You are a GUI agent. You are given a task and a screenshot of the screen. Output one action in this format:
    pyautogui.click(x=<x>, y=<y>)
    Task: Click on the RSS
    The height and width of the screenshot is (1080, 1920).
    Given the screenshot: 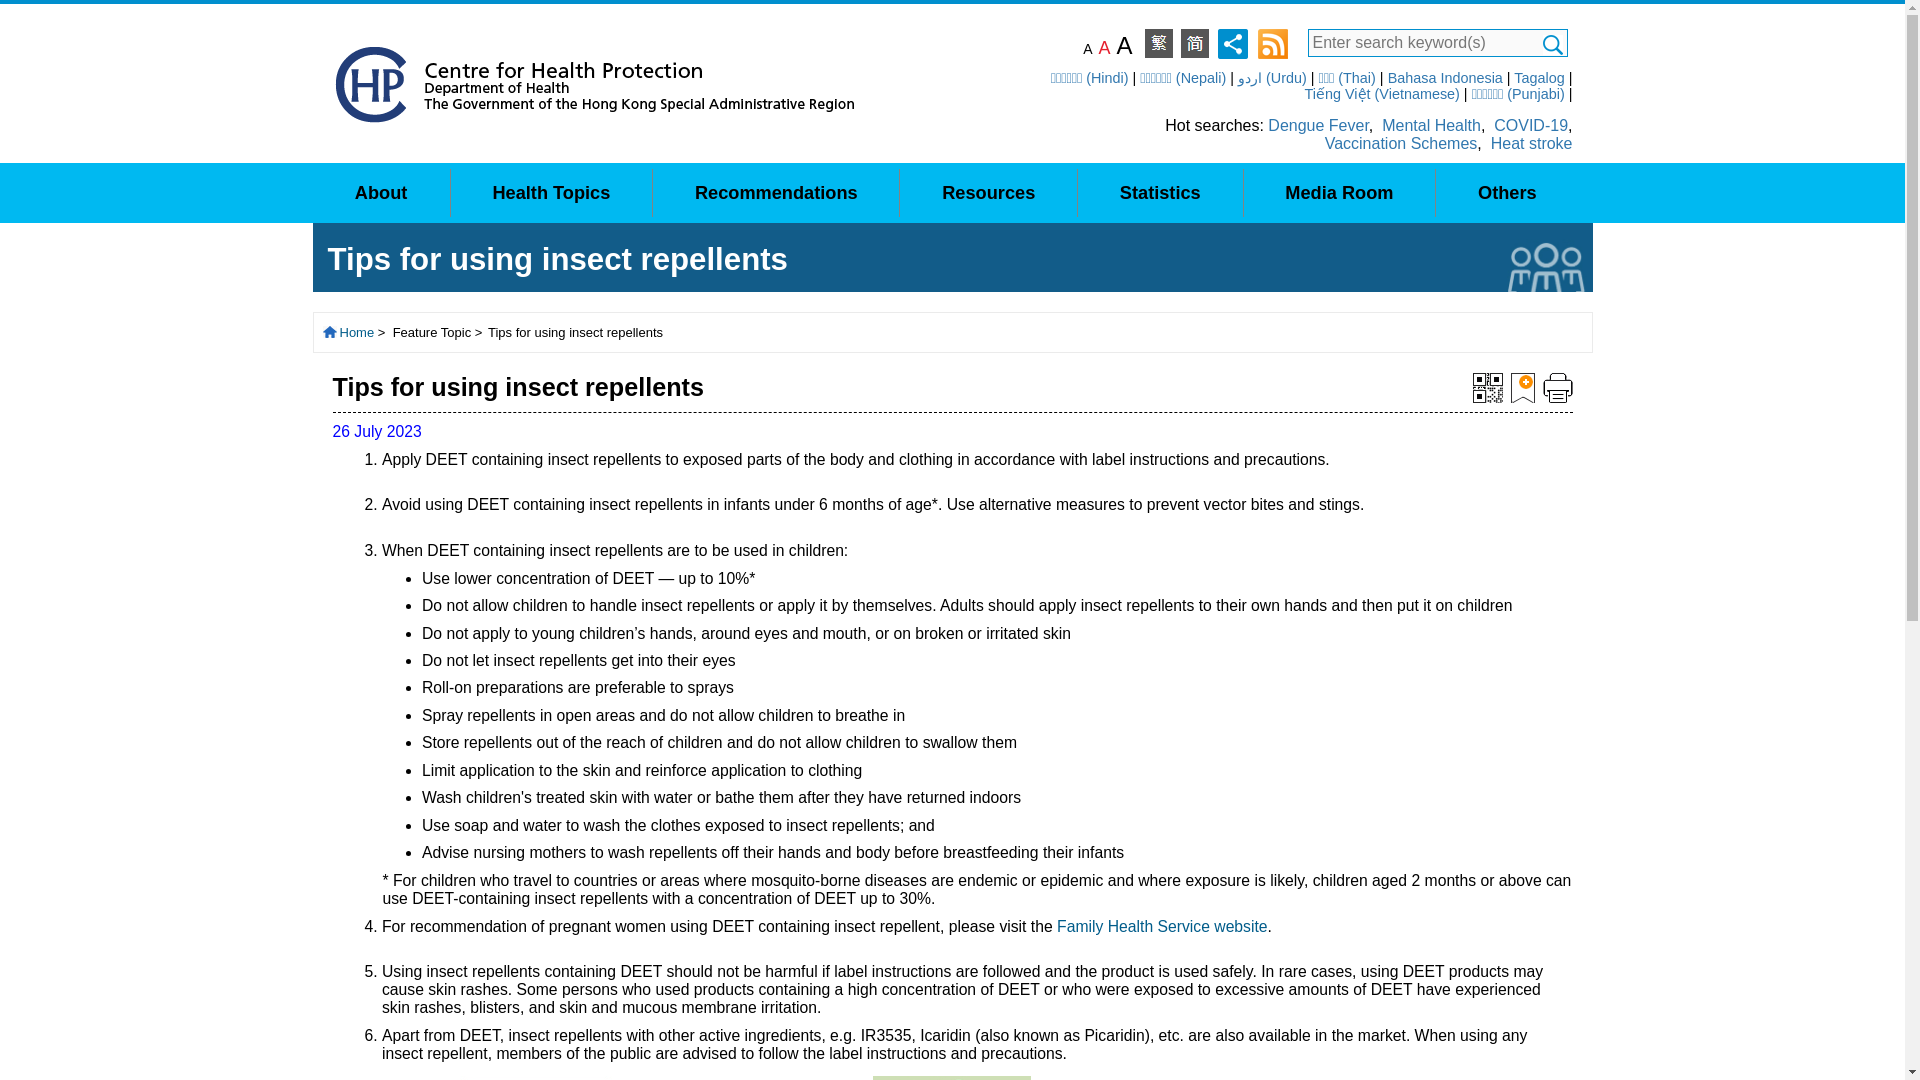 What is the action you would take?
    pyautogui.click(x=1272, y=42)
    